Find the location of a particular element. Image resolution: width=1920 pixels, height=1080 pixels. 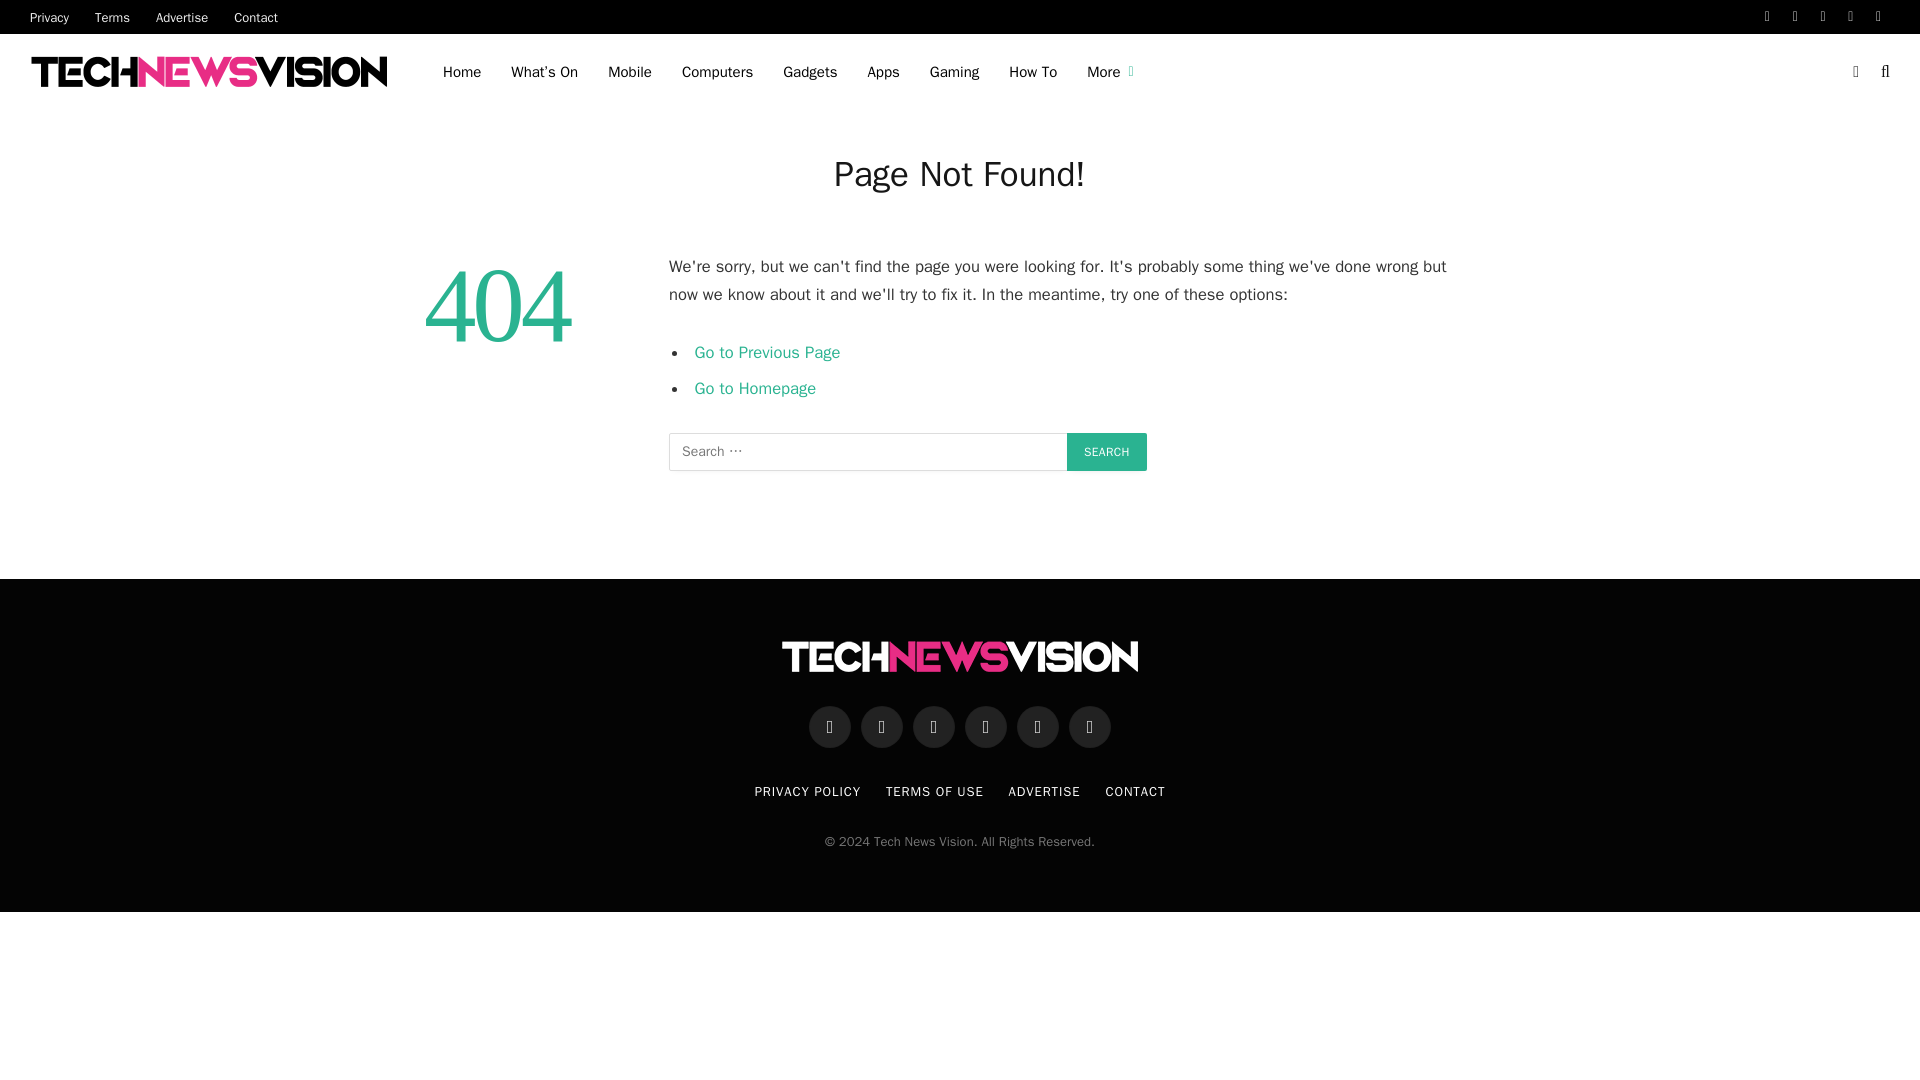

Computers is located at coordinates (717, 72).